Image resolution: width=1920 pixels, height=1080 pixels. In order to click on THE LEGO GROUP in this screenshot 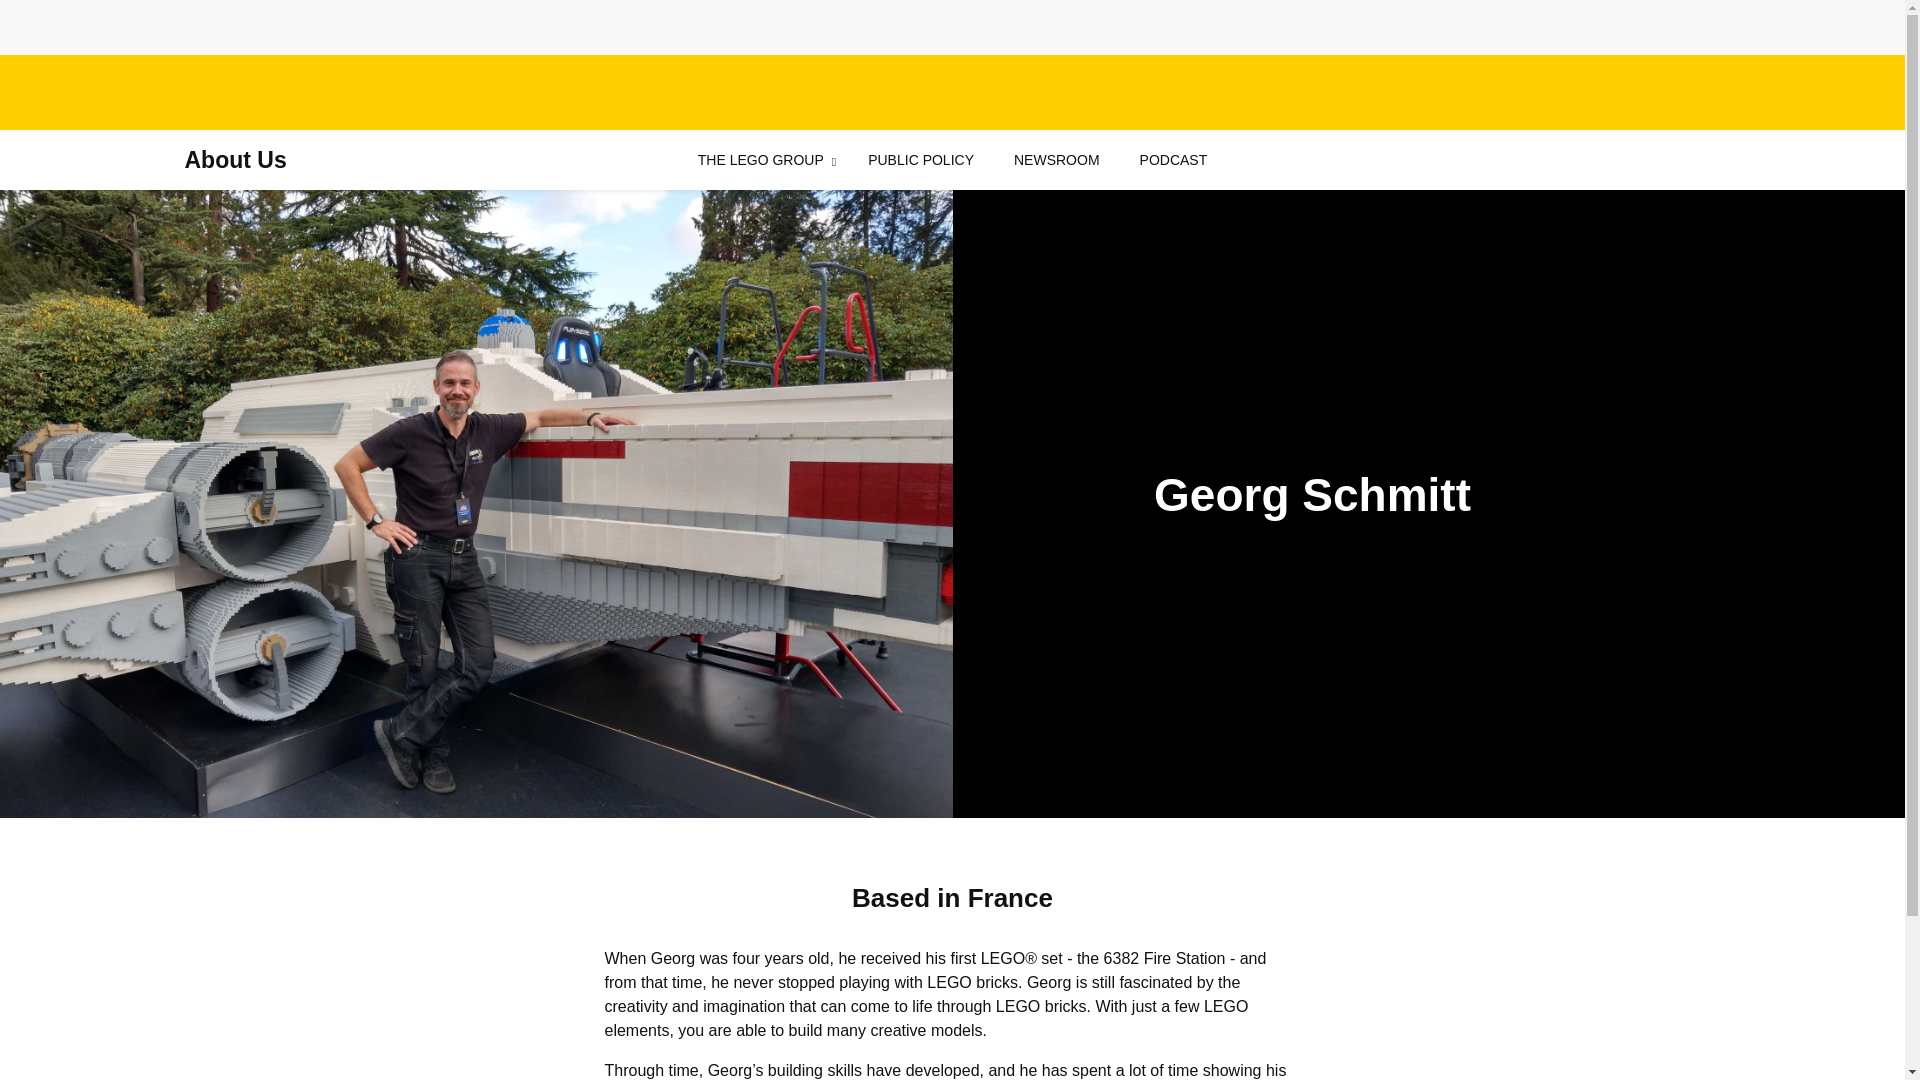, I will do `click(760, 160)`.